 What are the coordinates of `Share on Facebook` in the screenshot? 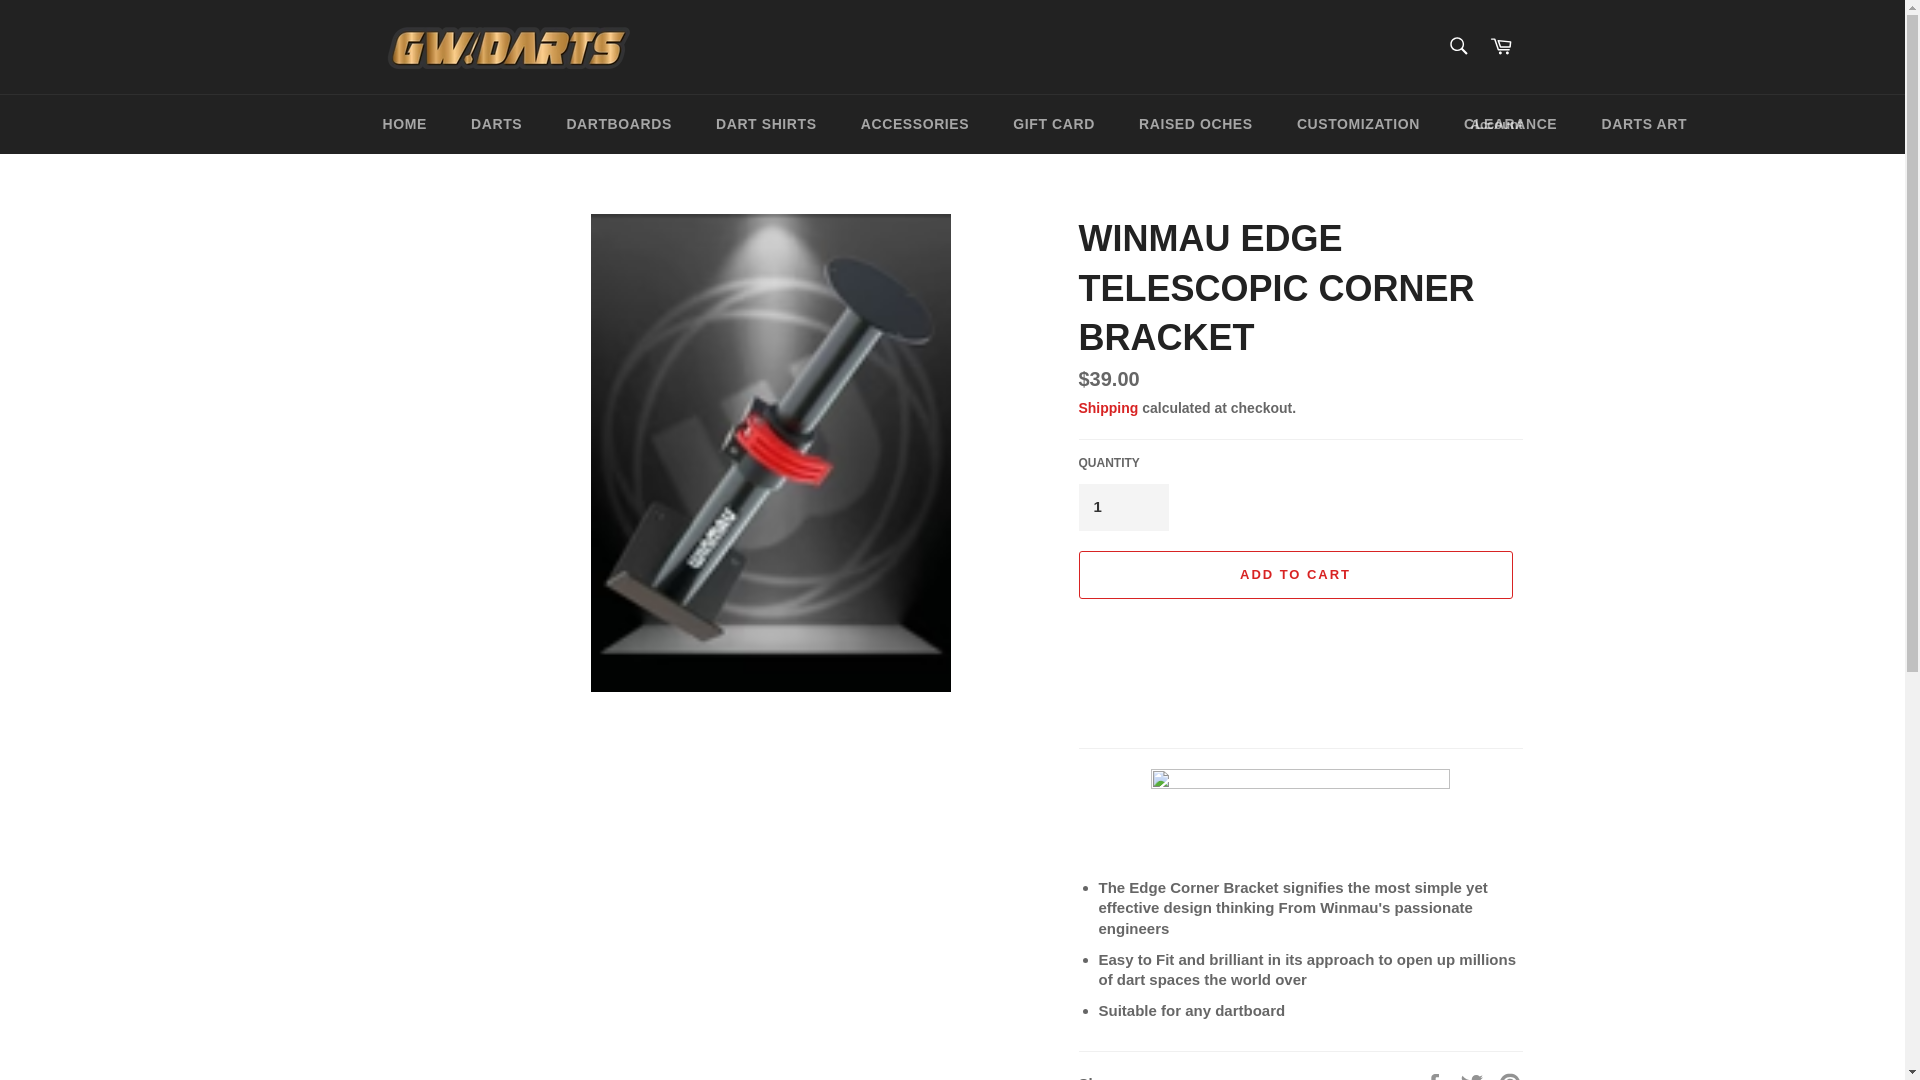 It's located at (1436, 1076).